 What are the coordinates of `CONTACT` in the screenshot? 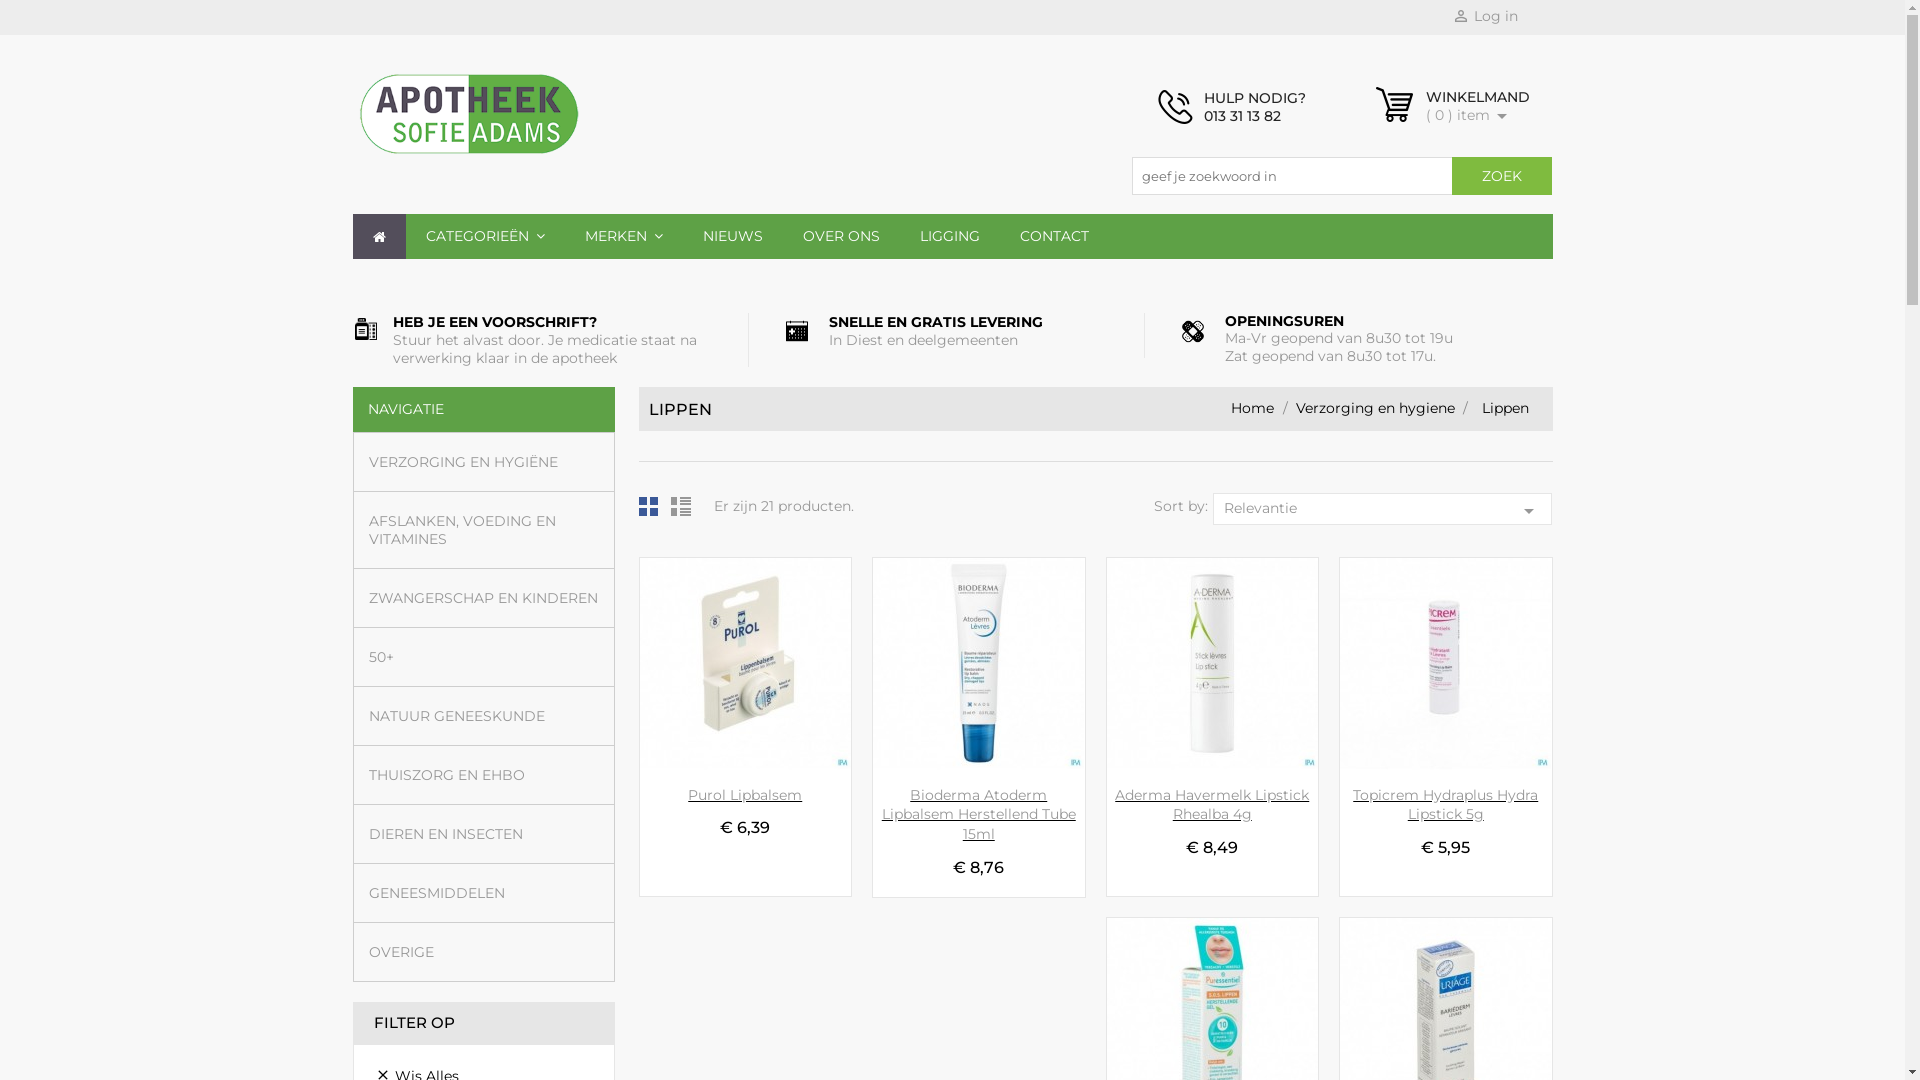 It's located at (1054, 236).